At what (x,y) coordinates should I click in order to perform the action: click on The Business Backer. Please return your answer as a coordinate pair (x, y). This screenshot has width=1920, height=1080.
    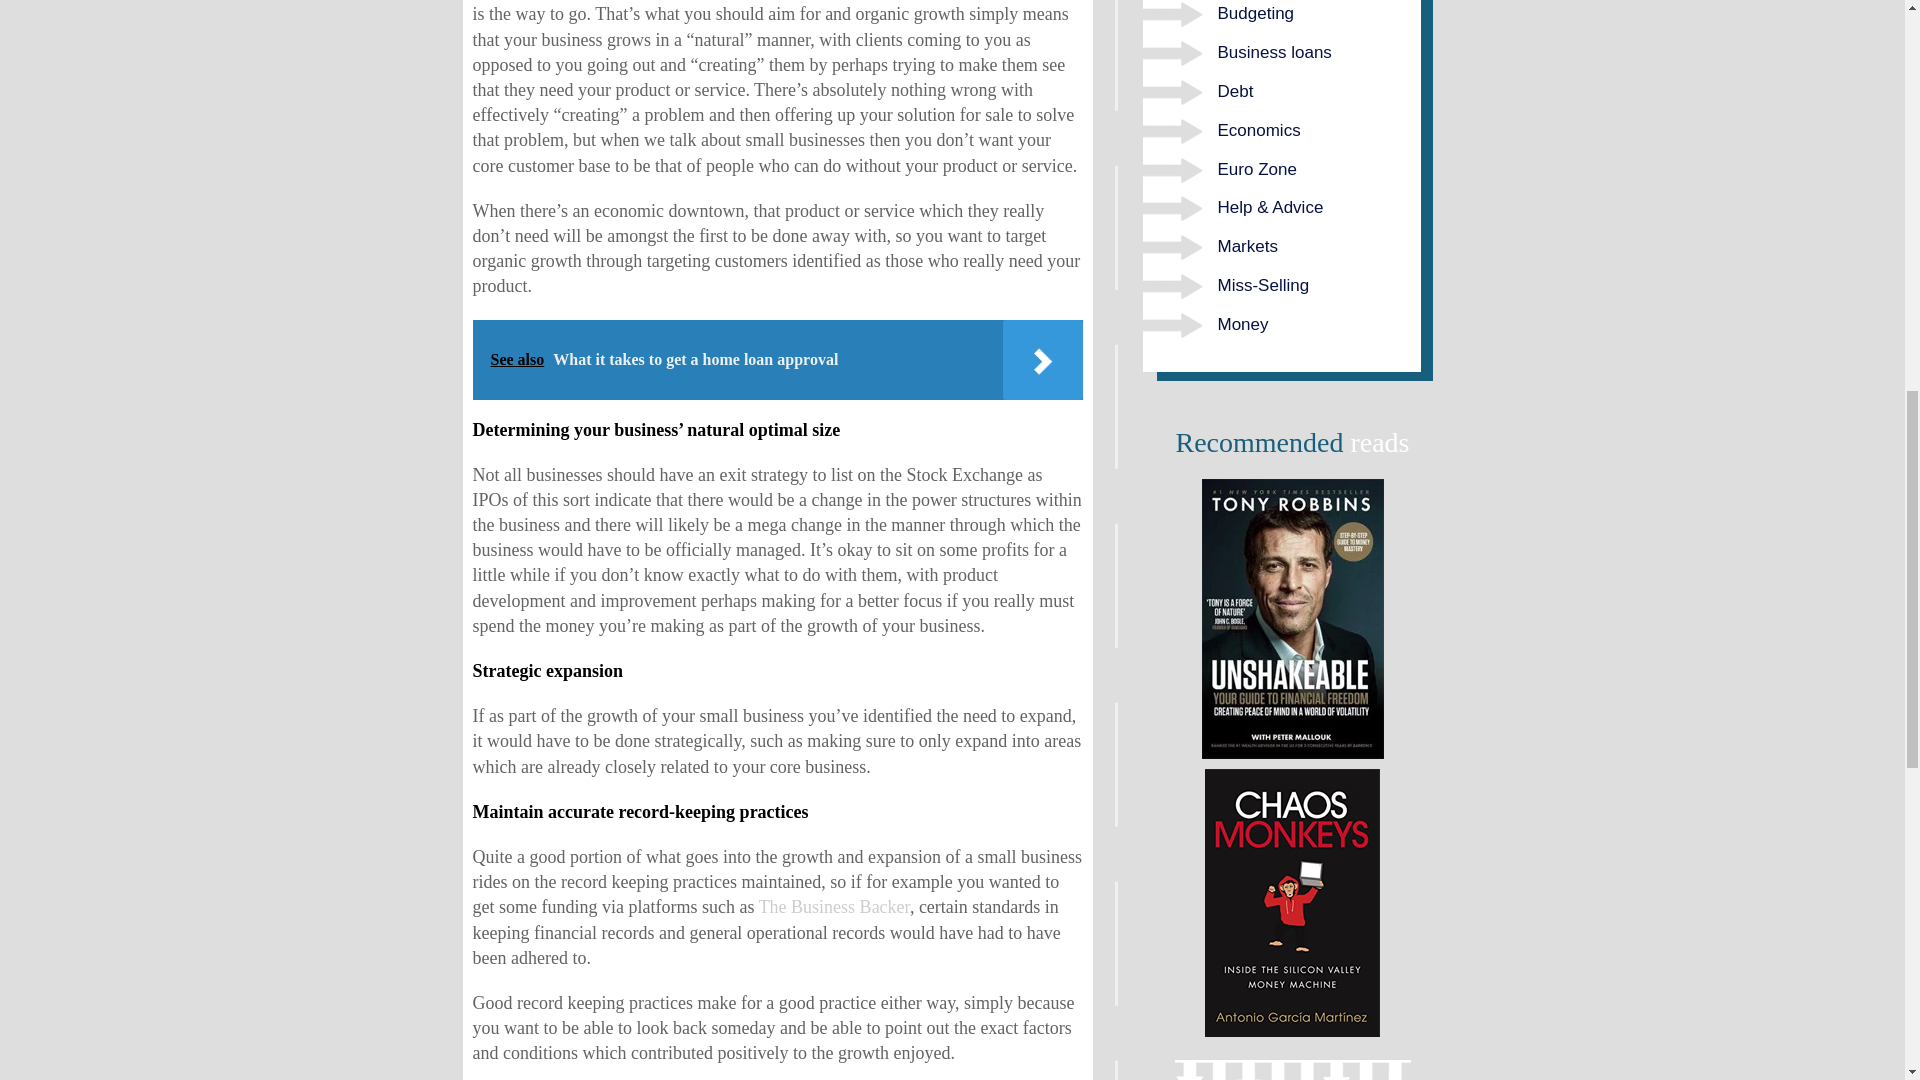
    Looking at the image, I should click on (834, 906).